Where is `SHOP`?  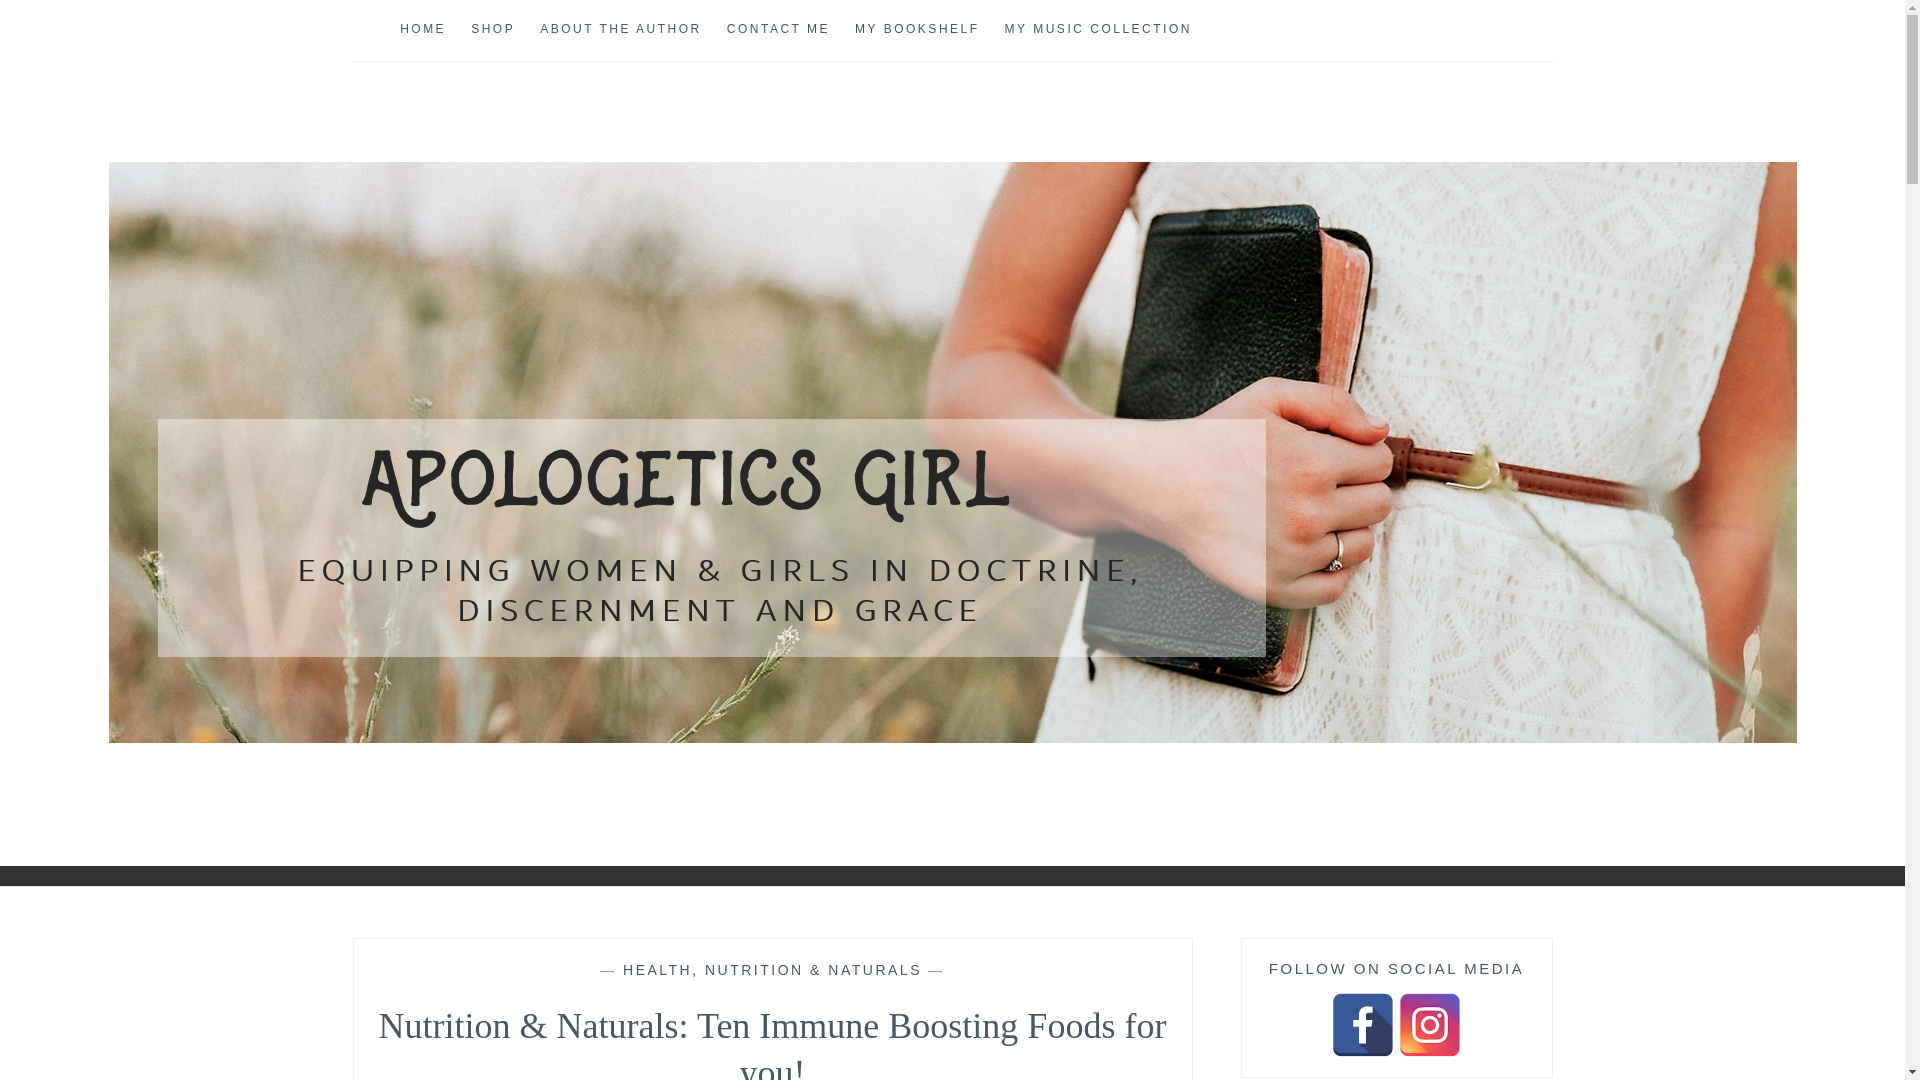 SHOP is located at coordinates (492, 30).